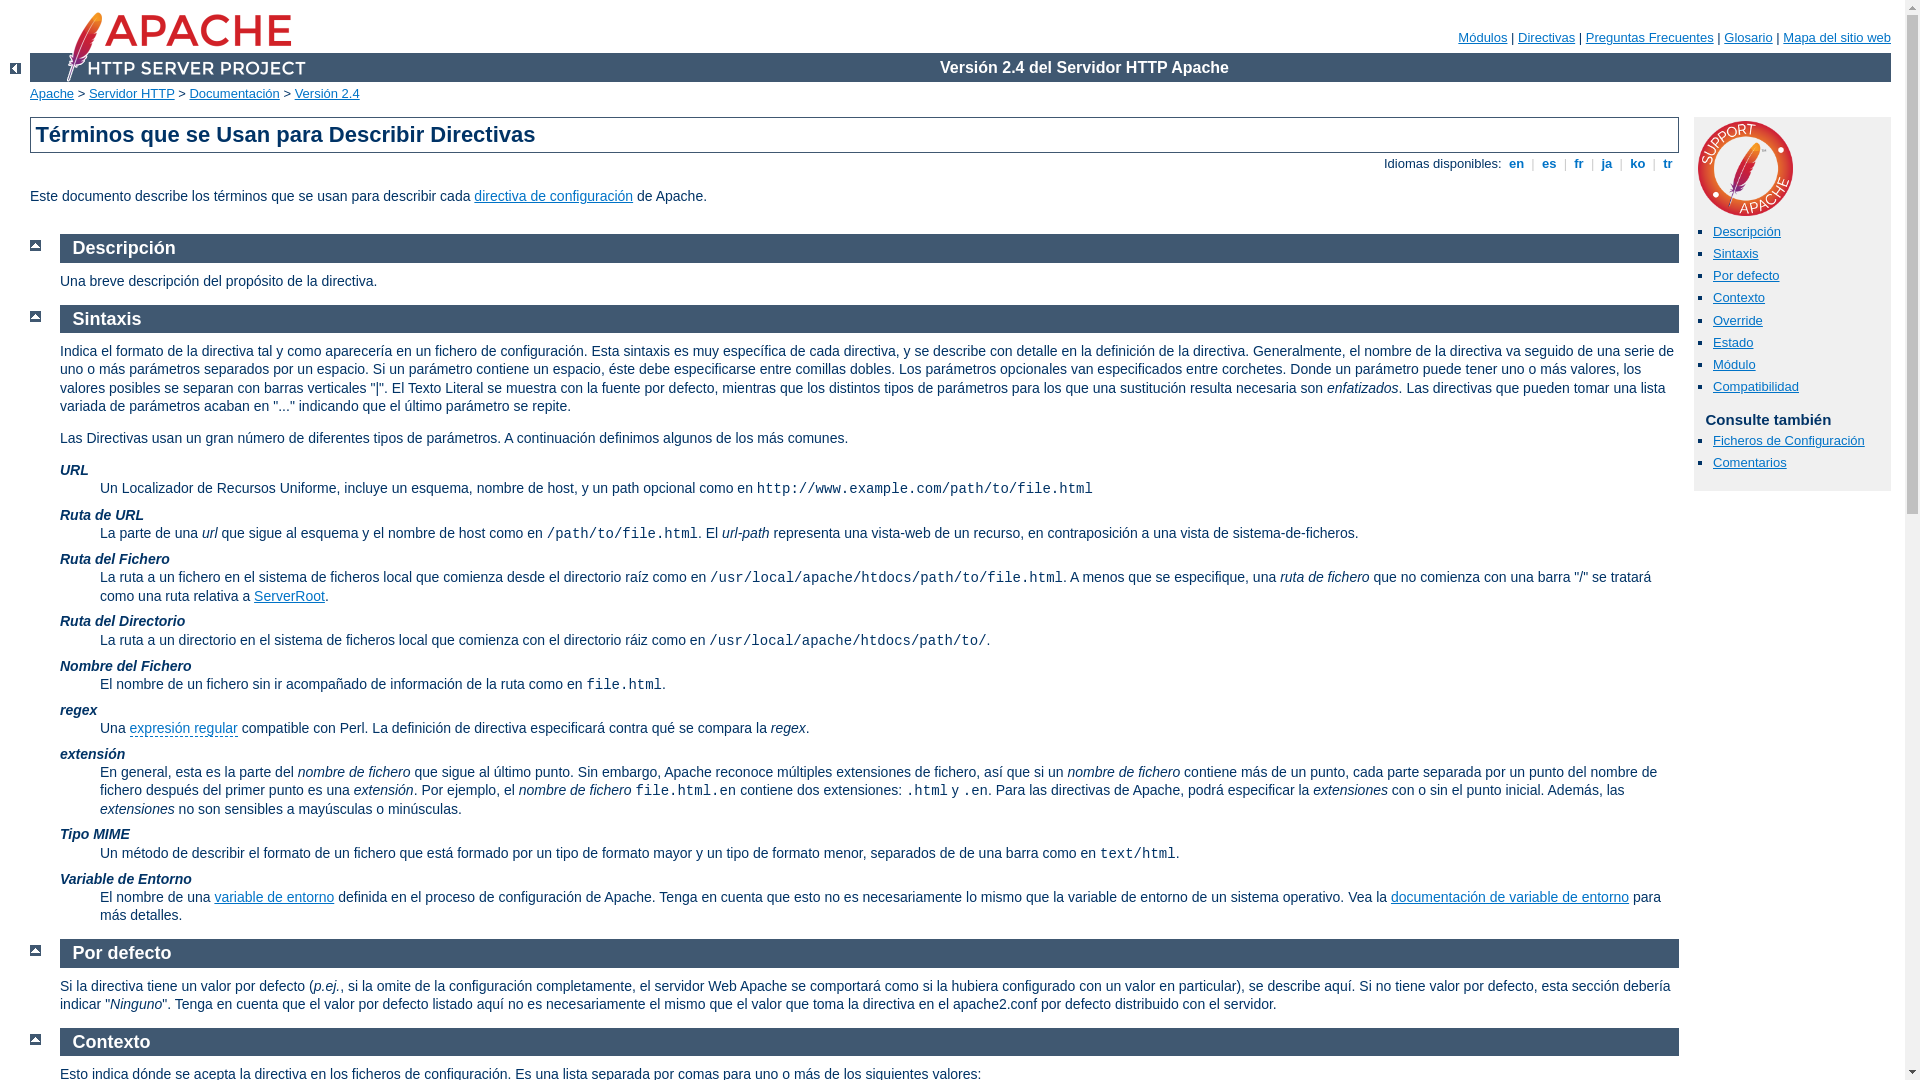  I want to click on Apache, so click(52, 94).